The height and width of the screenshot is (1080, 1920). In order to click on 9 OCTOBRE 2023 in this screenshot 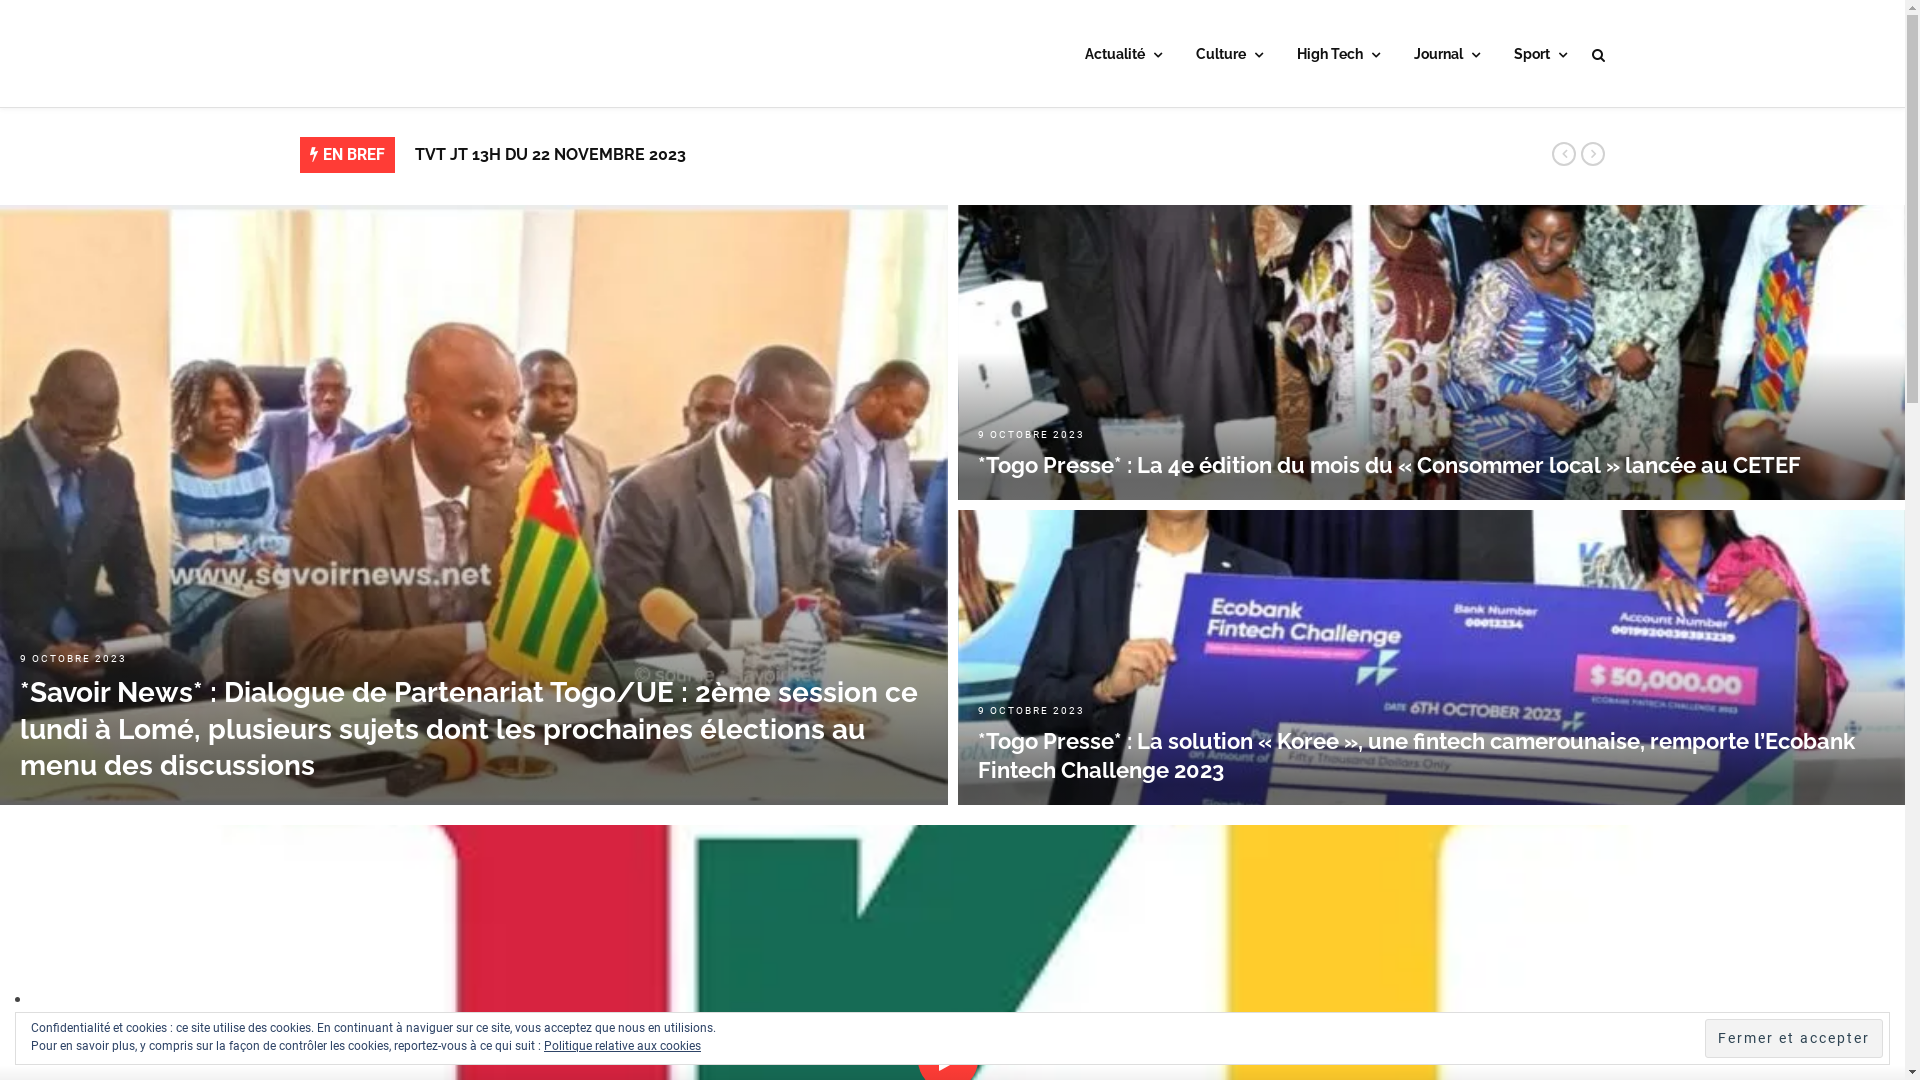, I will do `click(1032, 710)`.